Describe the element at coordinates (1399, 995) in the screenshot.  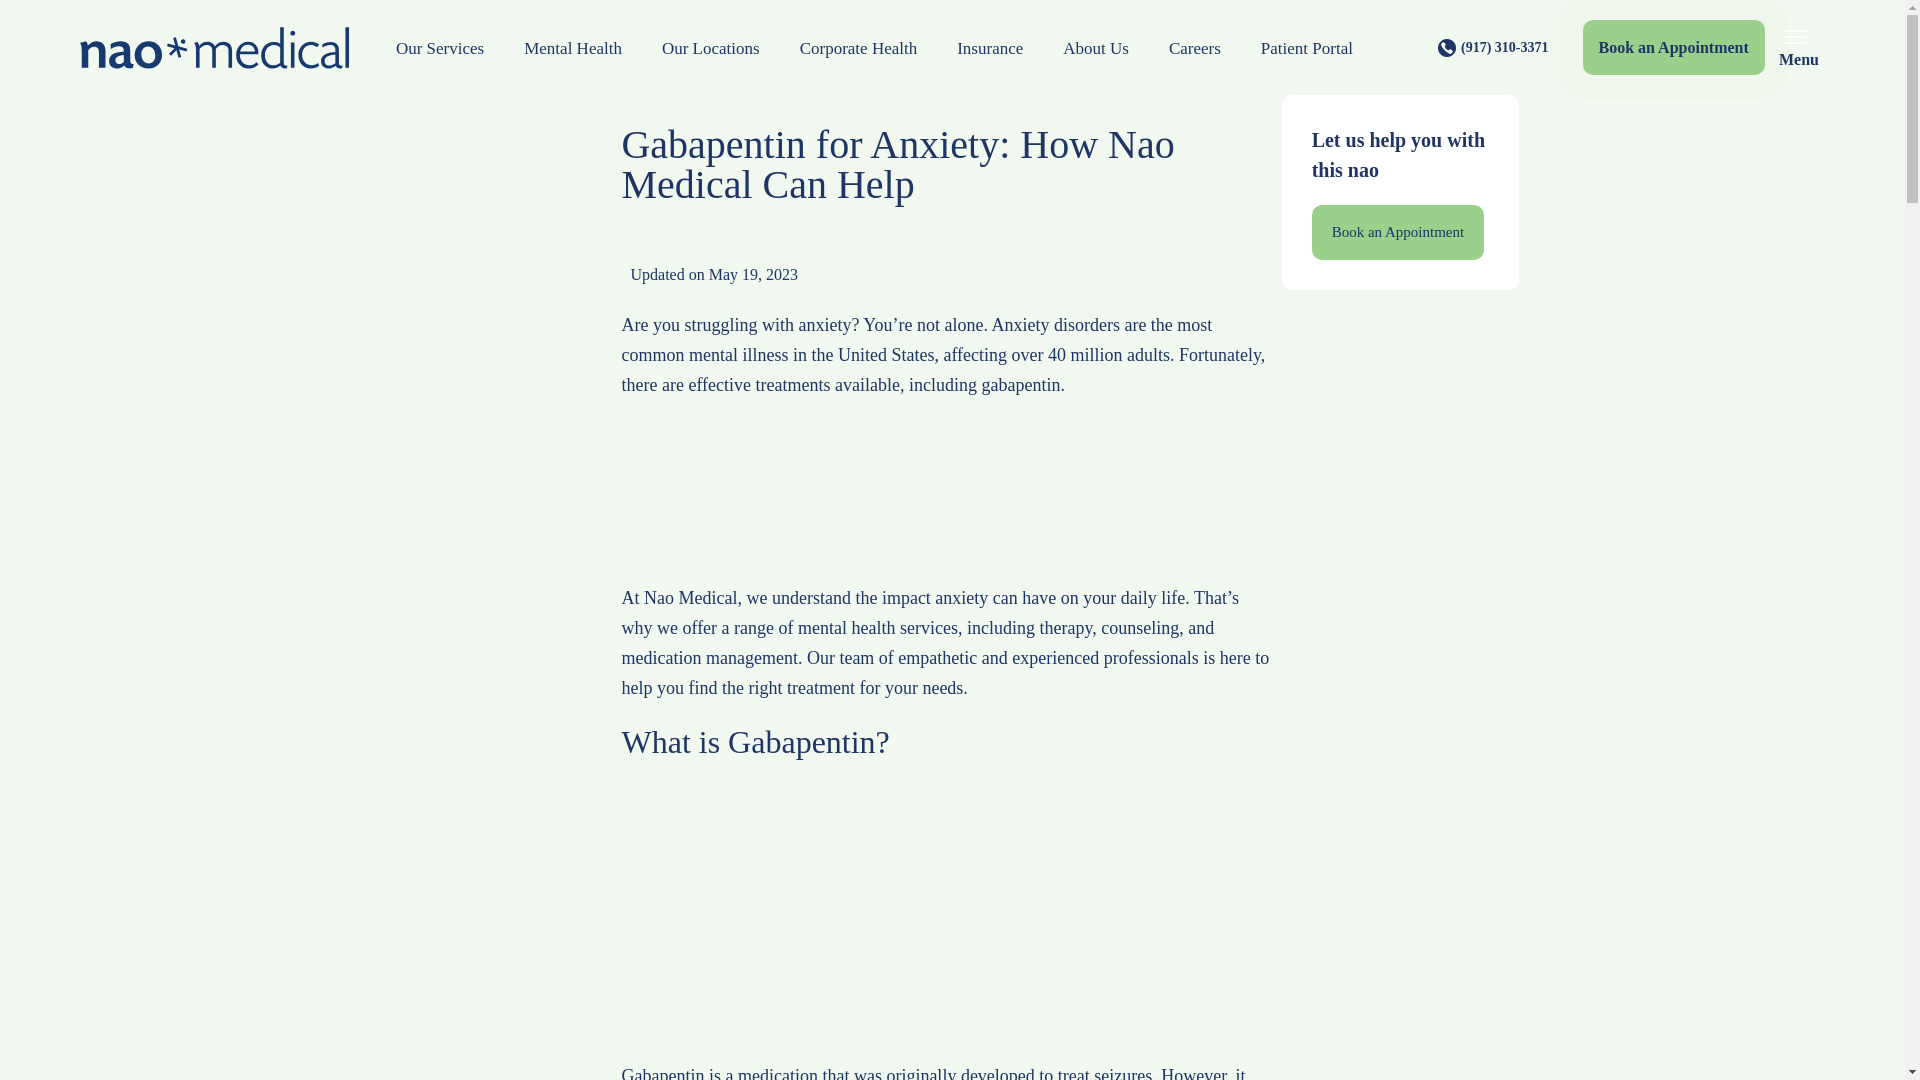
I see `Advertisement` at that location.